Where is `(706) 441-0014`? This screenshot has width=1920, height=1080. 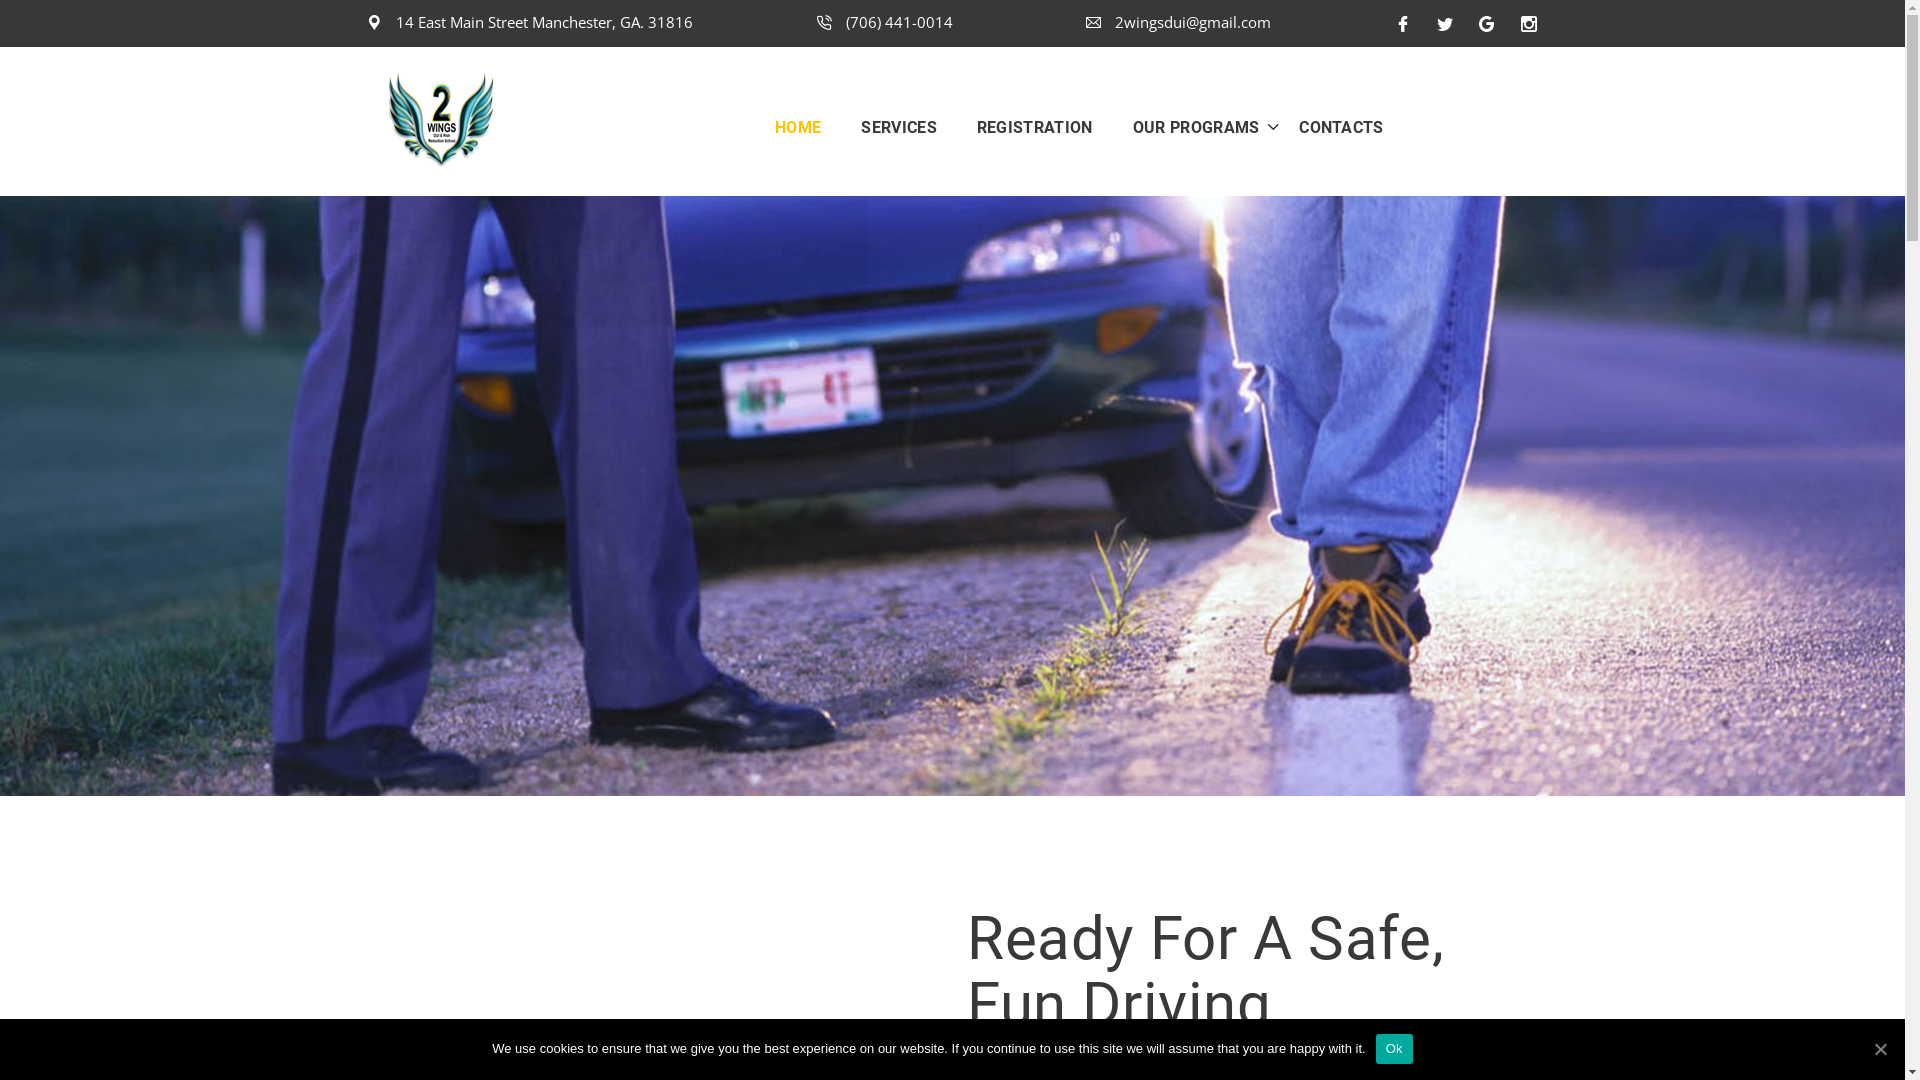 (706) 441-0014 is located at coordinates (885, 22).